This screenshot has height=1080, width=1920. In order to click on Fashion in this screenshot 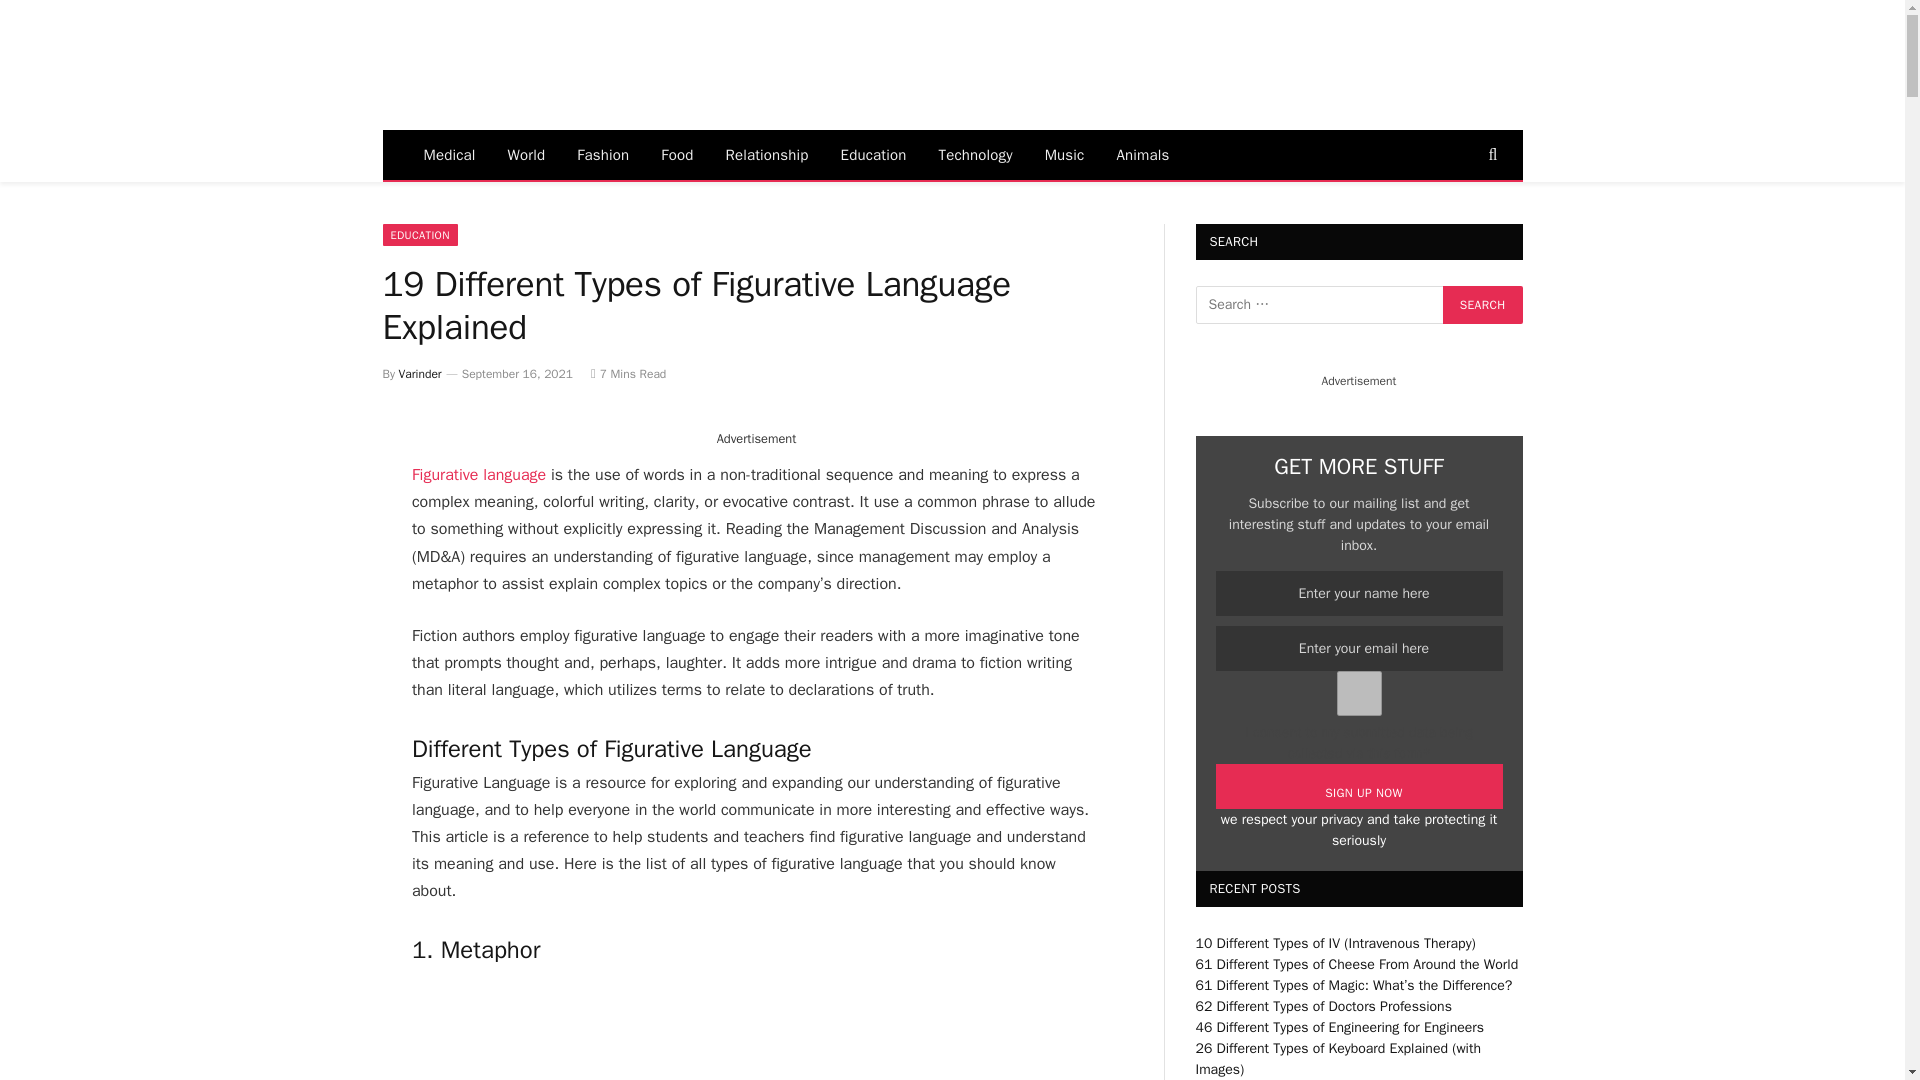, I will do `click(602, 154)`.